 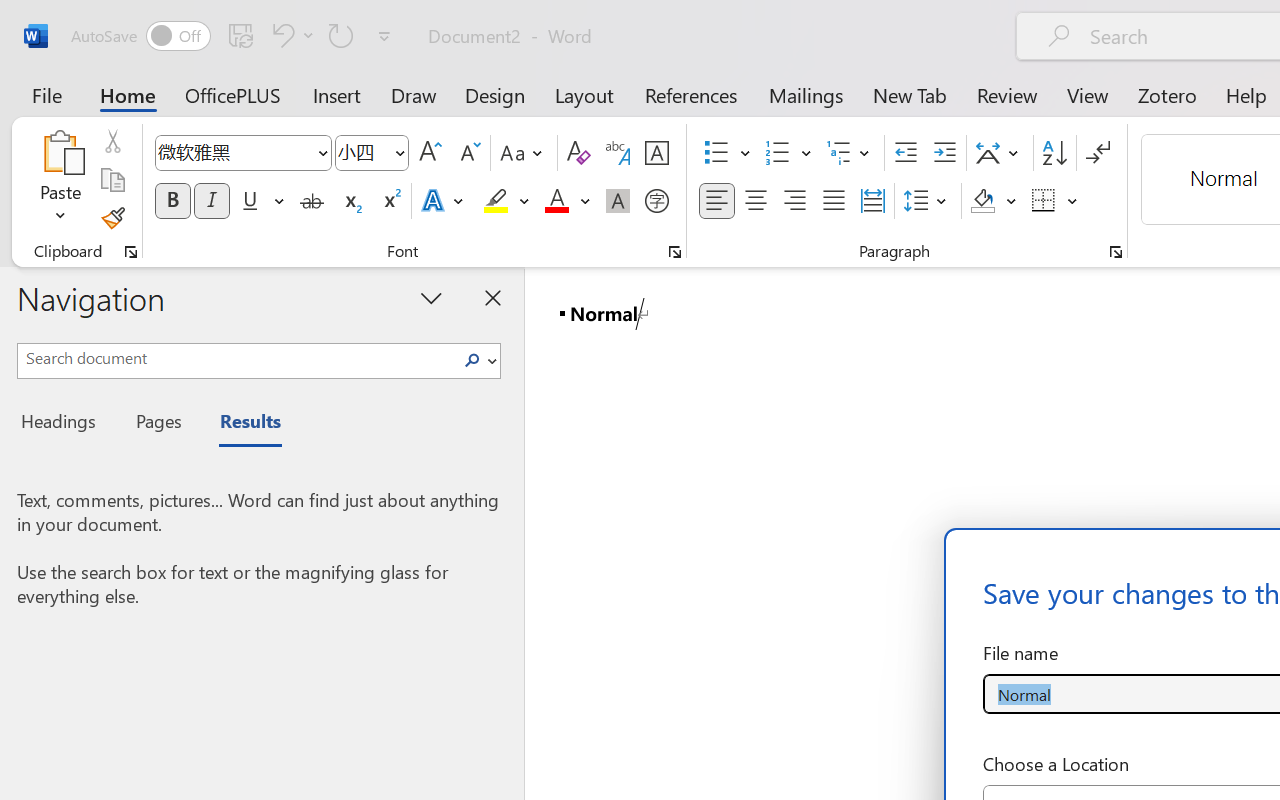 What do you see at coordinates (910, 94) in the screenshot?
I see `New Tab` at bounding box center [910, 94].